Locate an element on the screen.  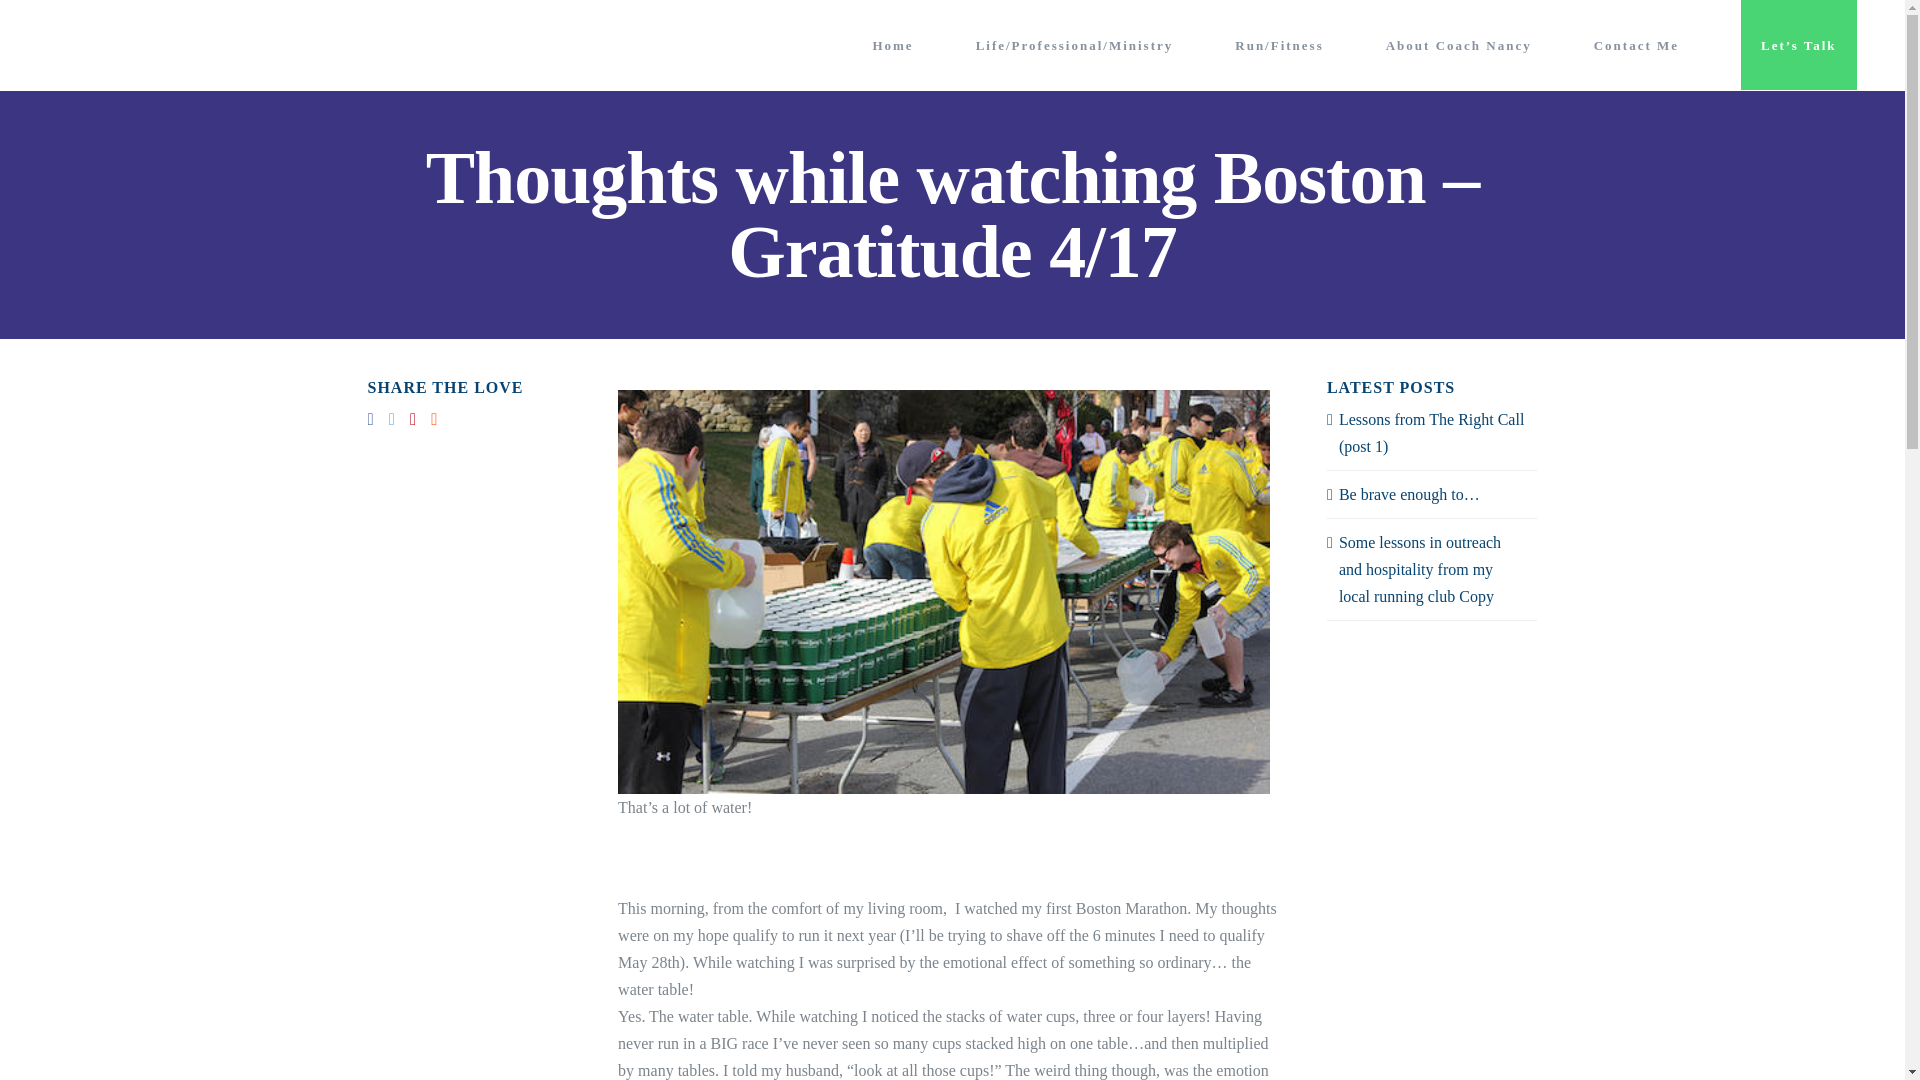
Contact Me is located at coordinates (1636, 44).